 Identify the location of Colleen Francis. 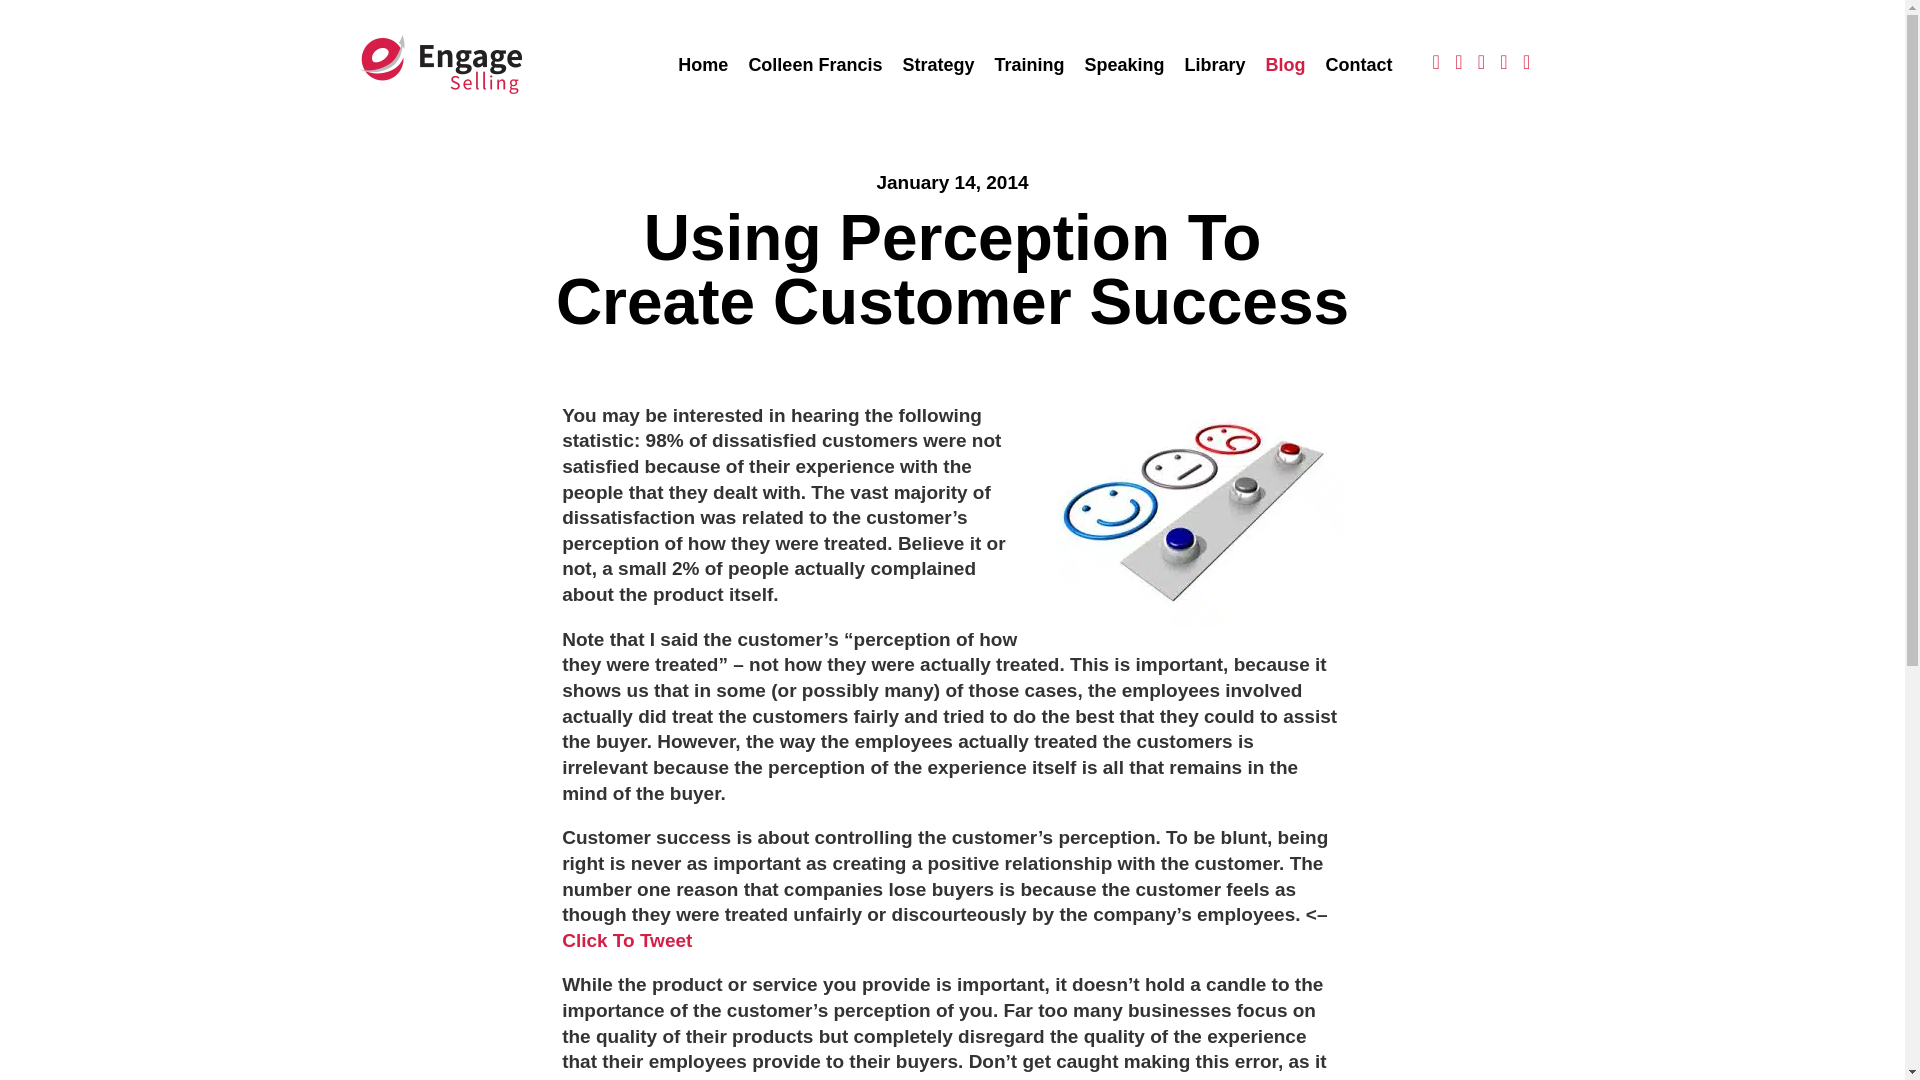
(814, 64).